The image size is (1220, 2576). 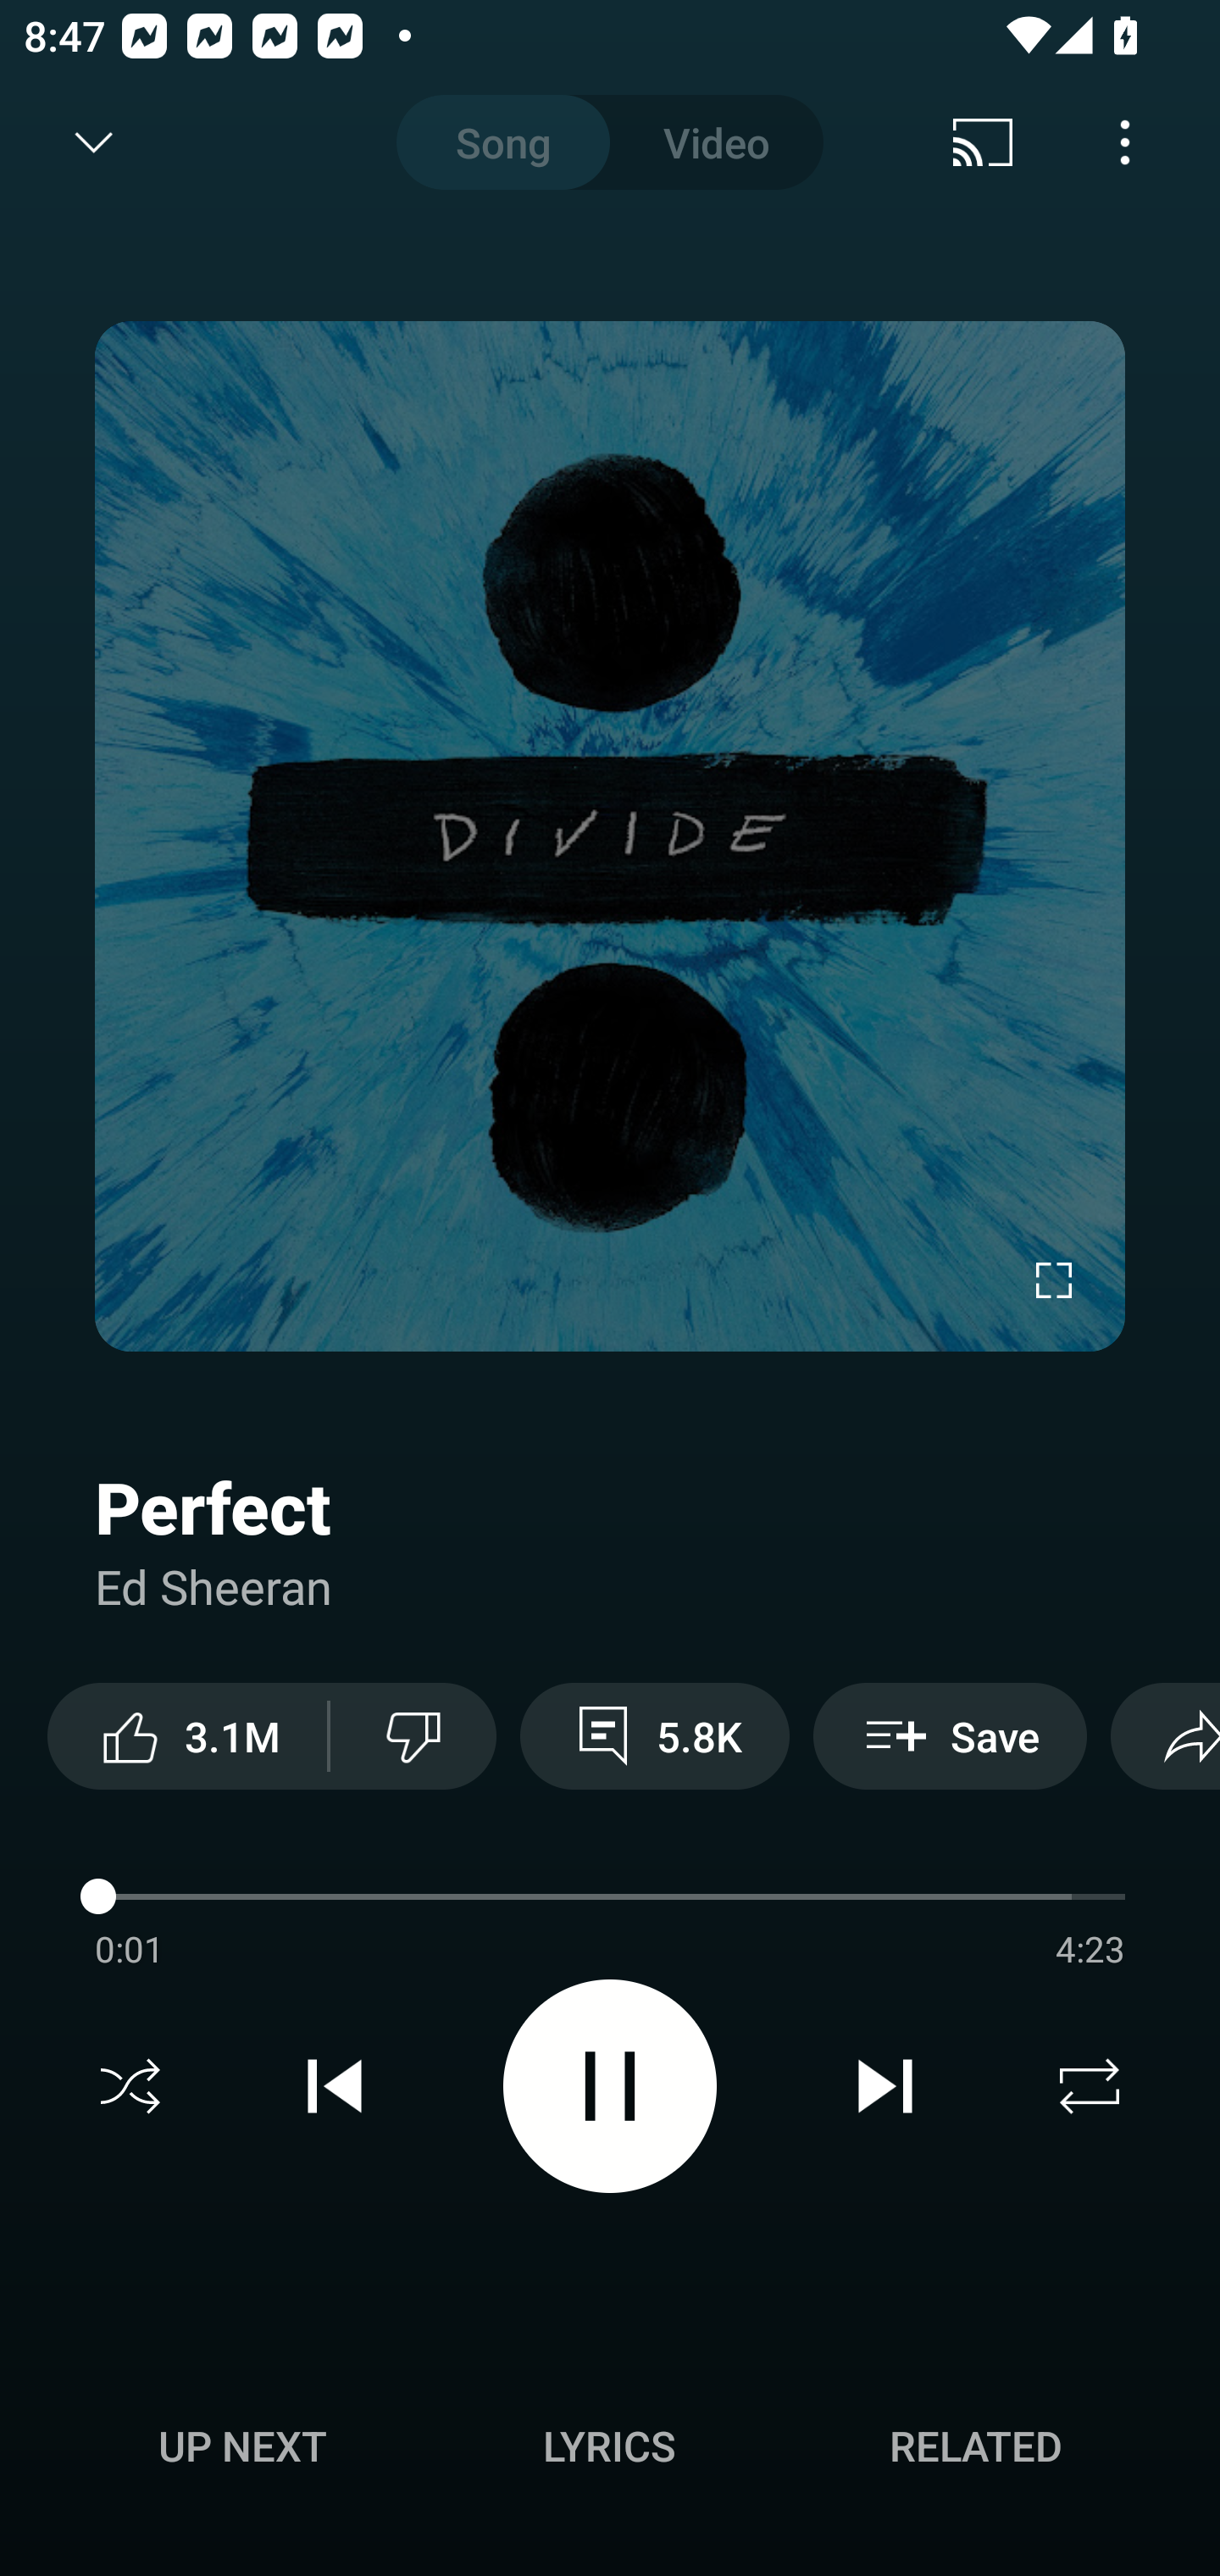 I want to click on Share, so click(x=1165, y=1735).